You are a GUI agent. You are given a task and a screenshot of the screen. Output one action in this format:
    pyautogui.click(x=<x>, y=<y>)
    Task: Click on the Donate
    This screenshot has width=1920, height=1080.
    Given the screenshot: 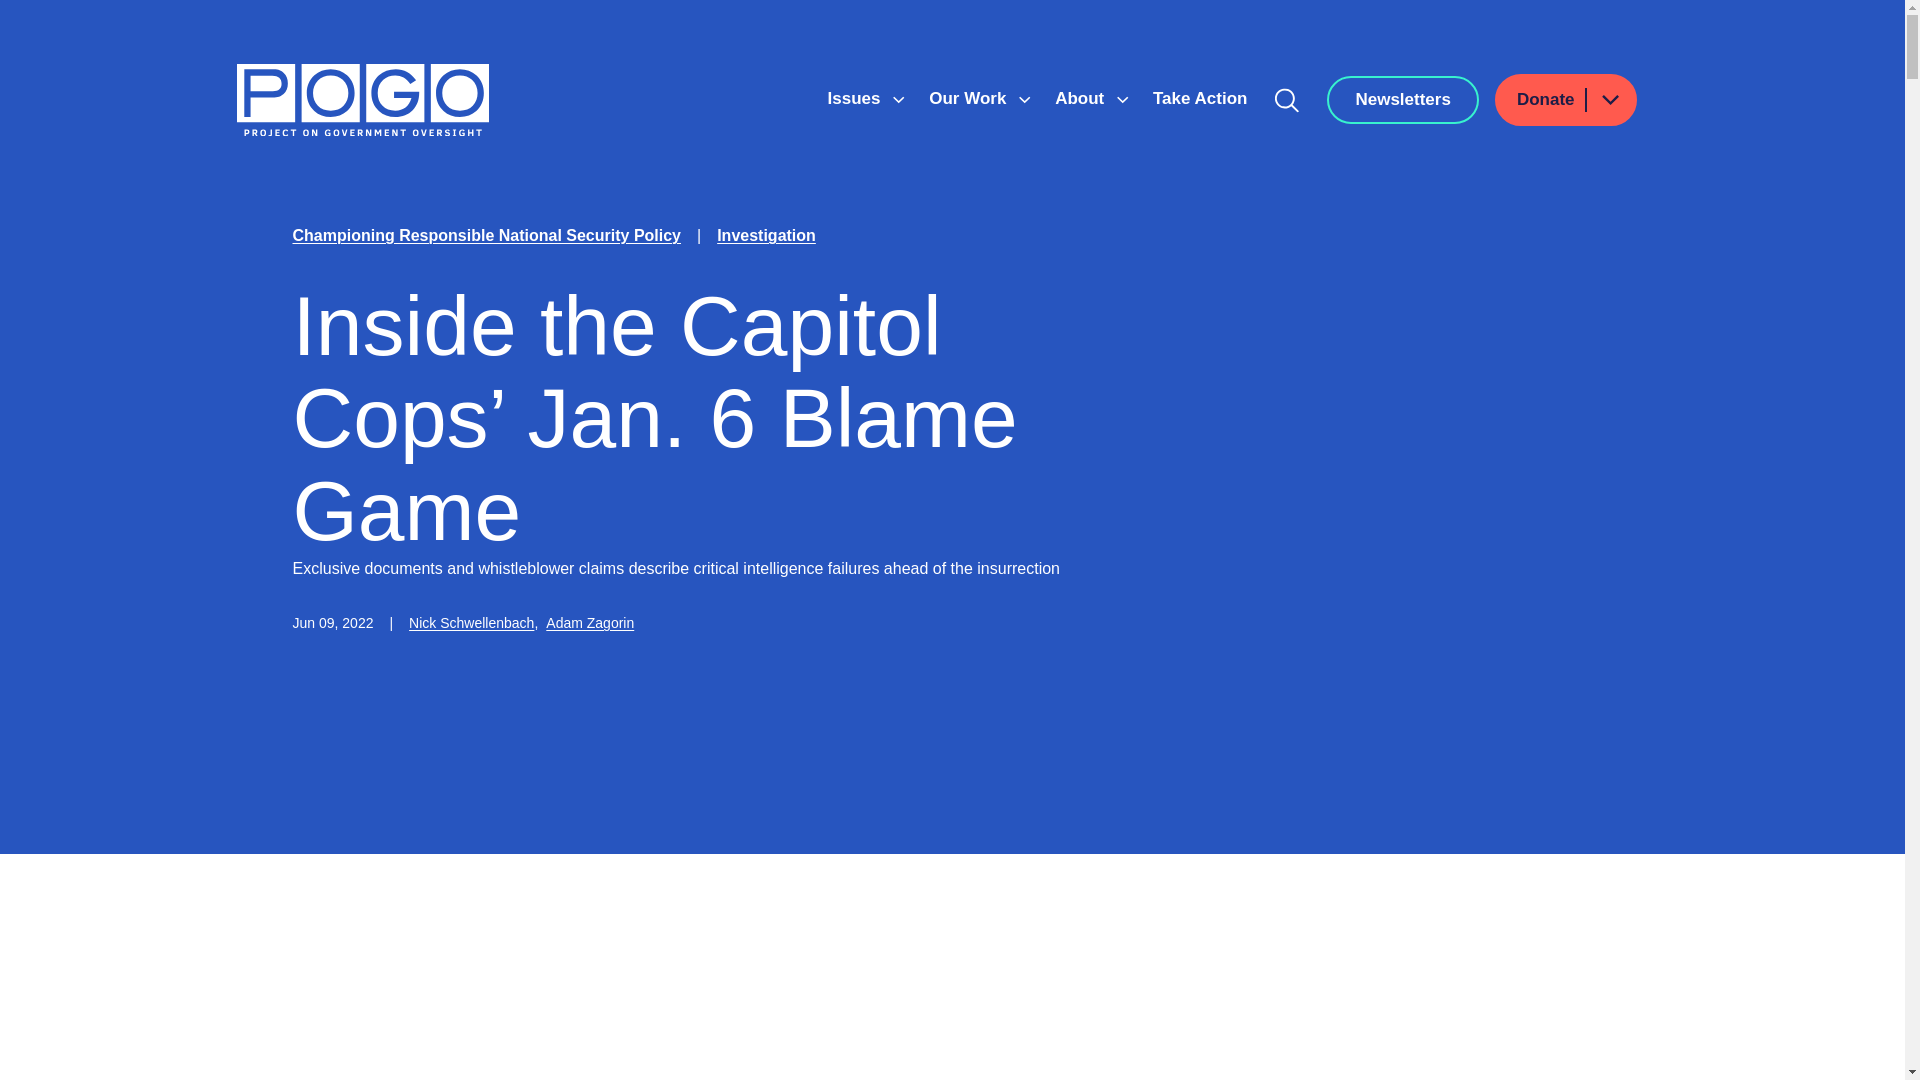 What is the action you would take?
    pyautogui.click(x=1566, y=100)
    